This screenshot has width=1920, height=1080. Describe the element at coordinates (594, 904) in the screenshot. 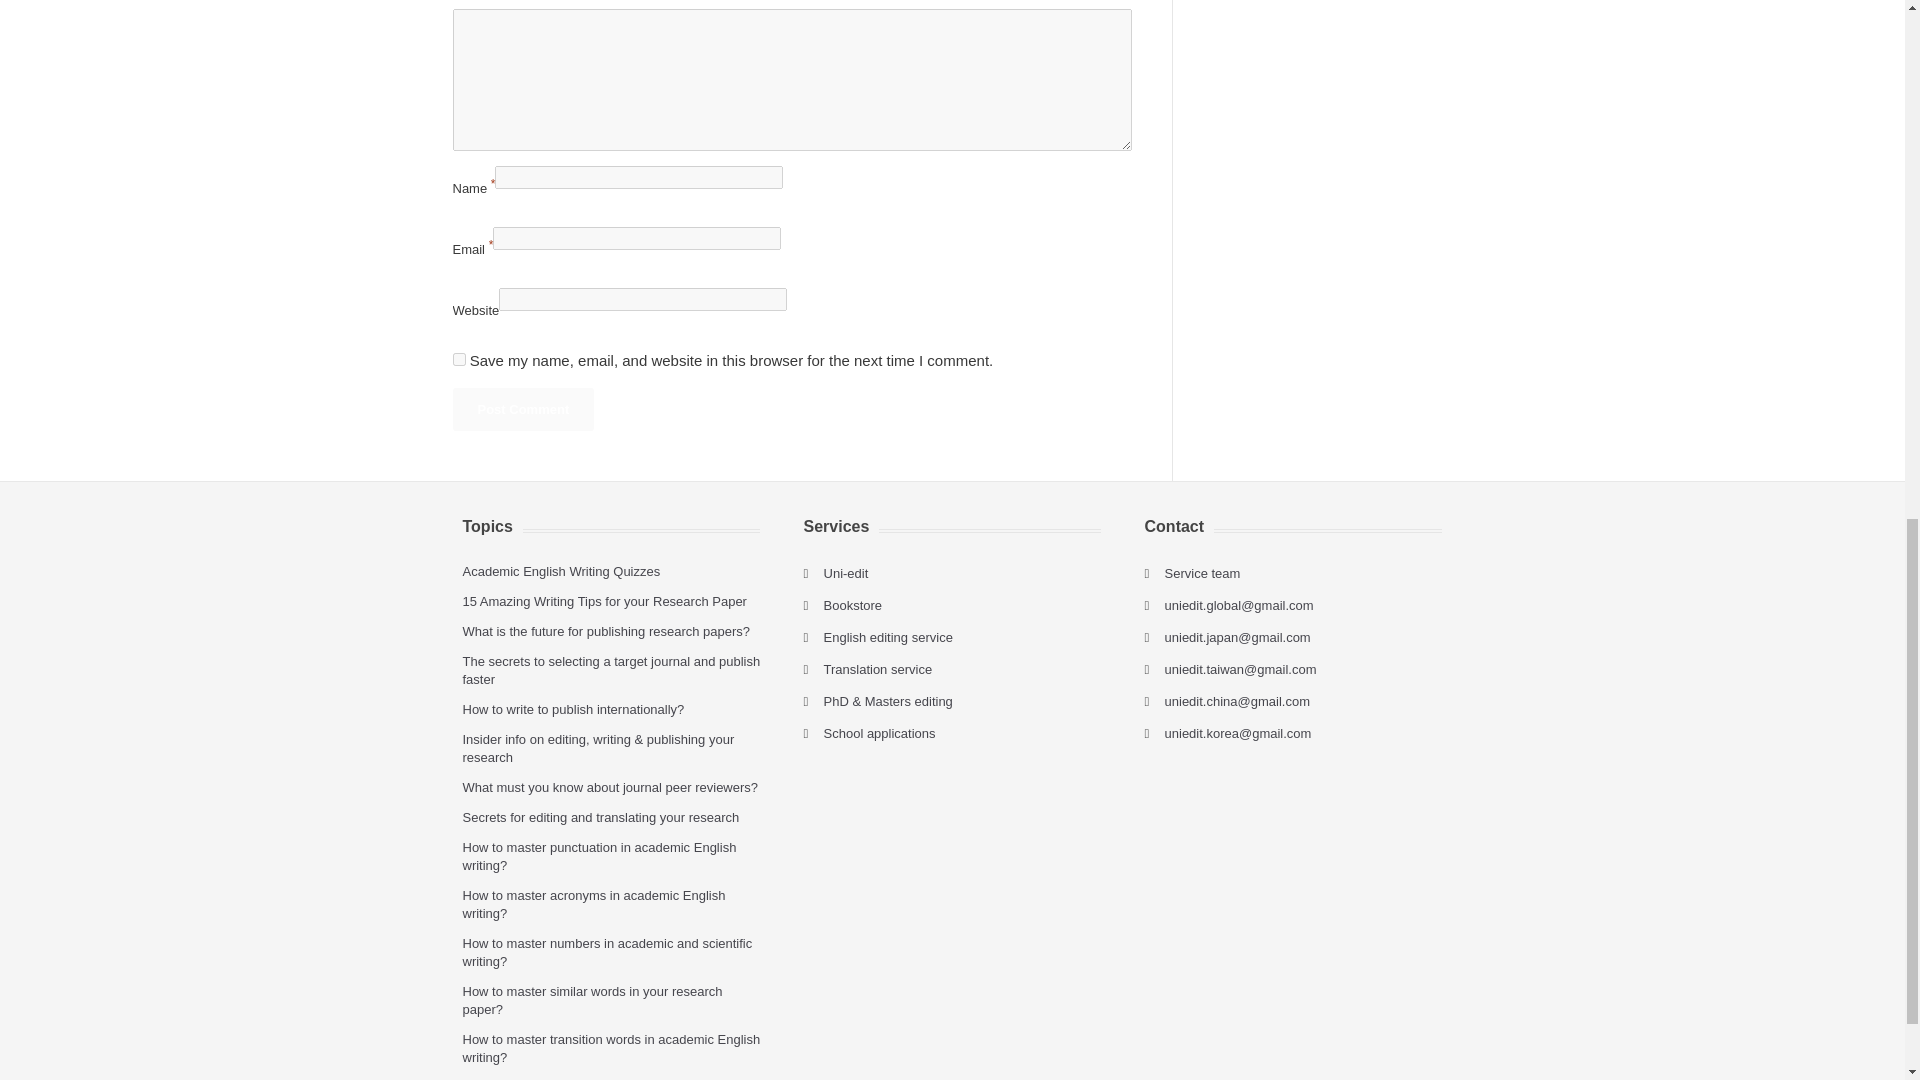

I see `How to master acronyms in academic English writing?` at that location.